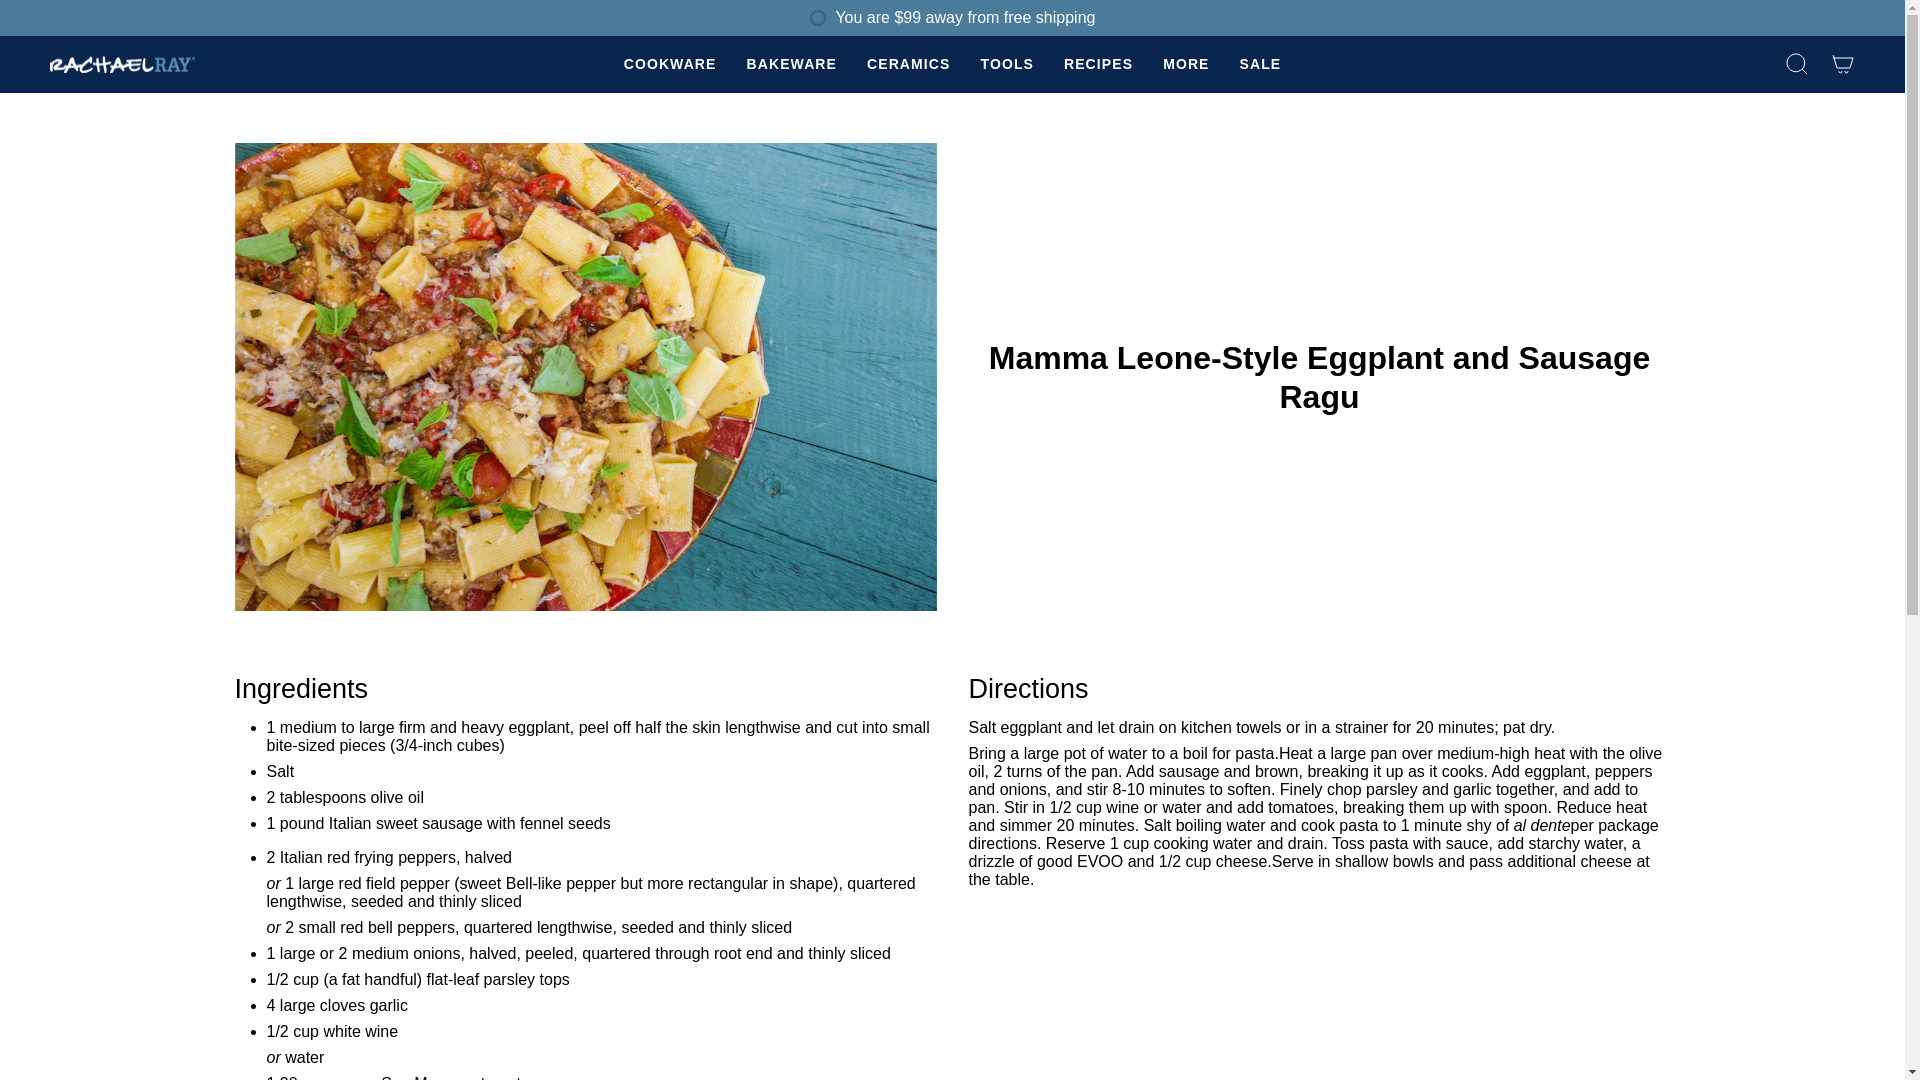  What do you see at coordinates (1797, 64) in the screenshot?
I see `Search` at bounding box center [1797, 64].